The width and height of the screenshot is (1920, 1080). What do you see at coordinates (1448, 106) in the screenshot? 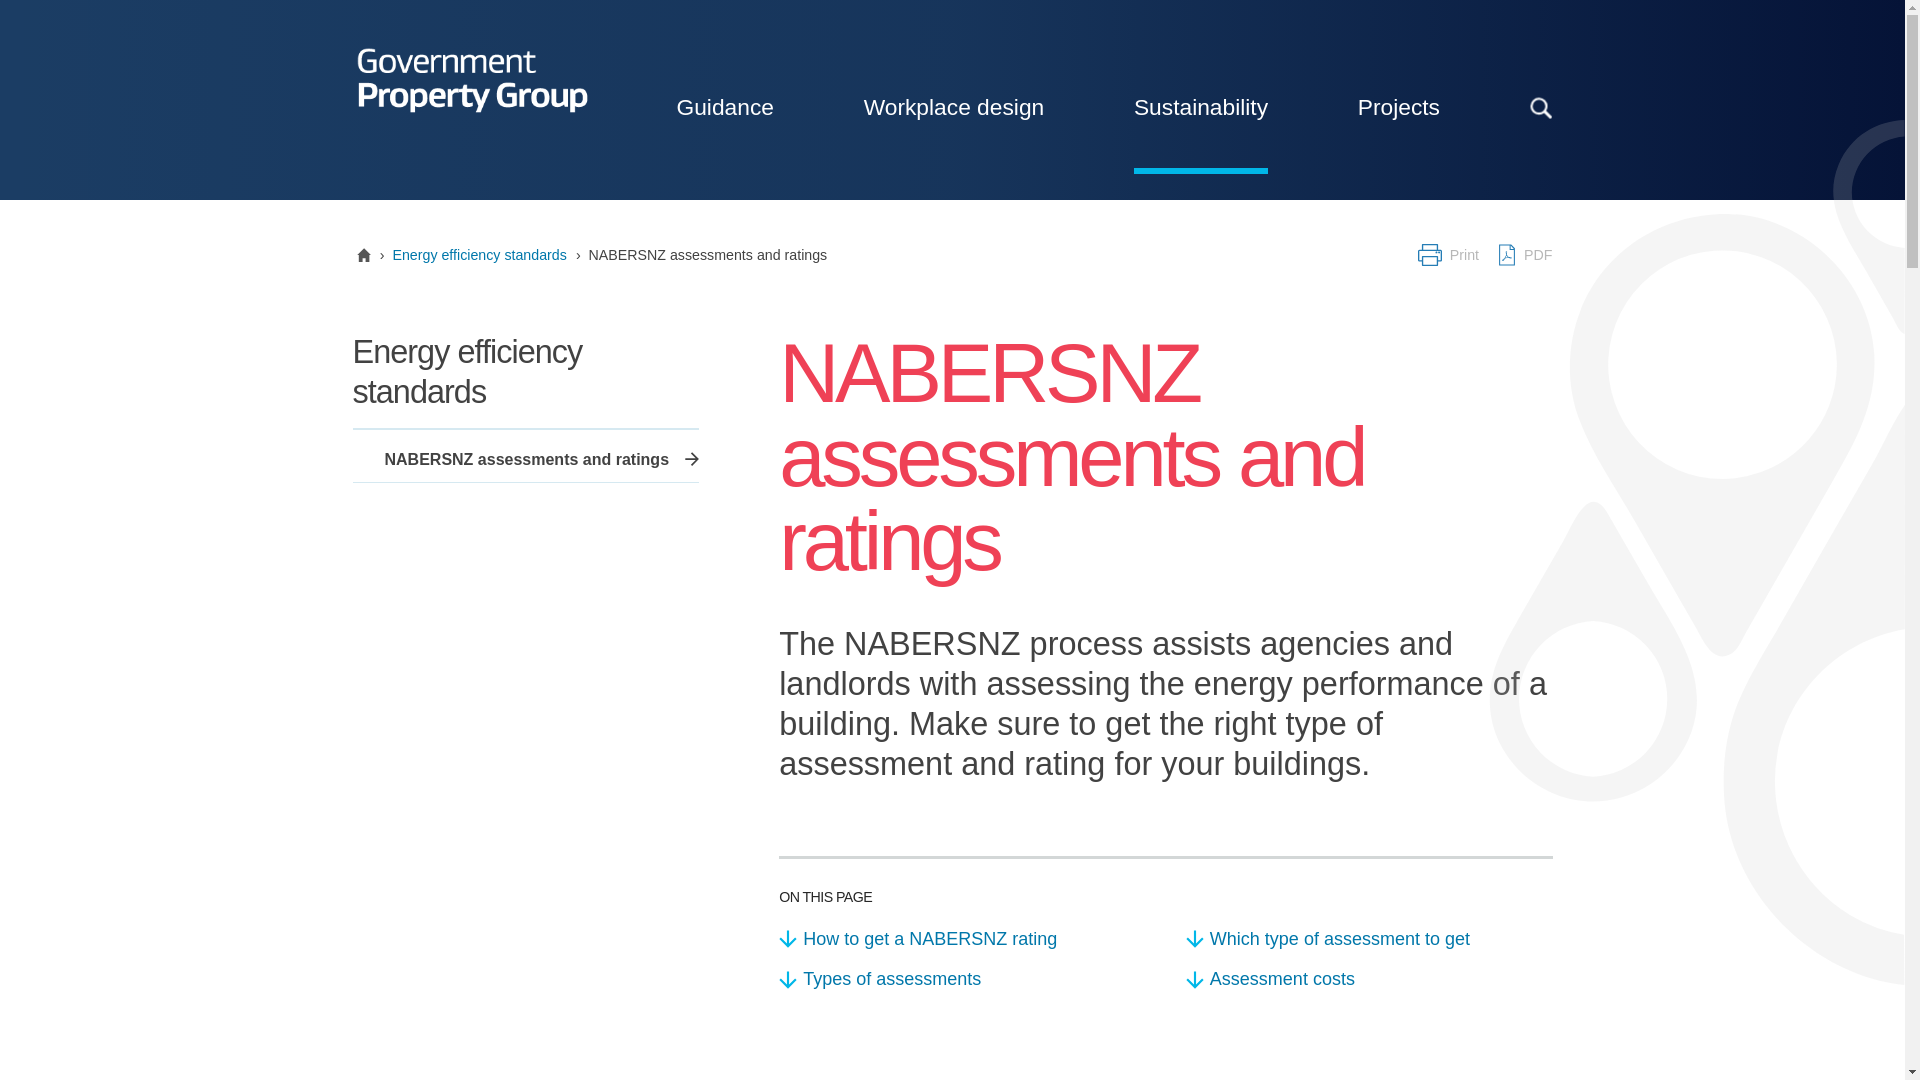
I see `Search` at bounding box center [1448, 106].